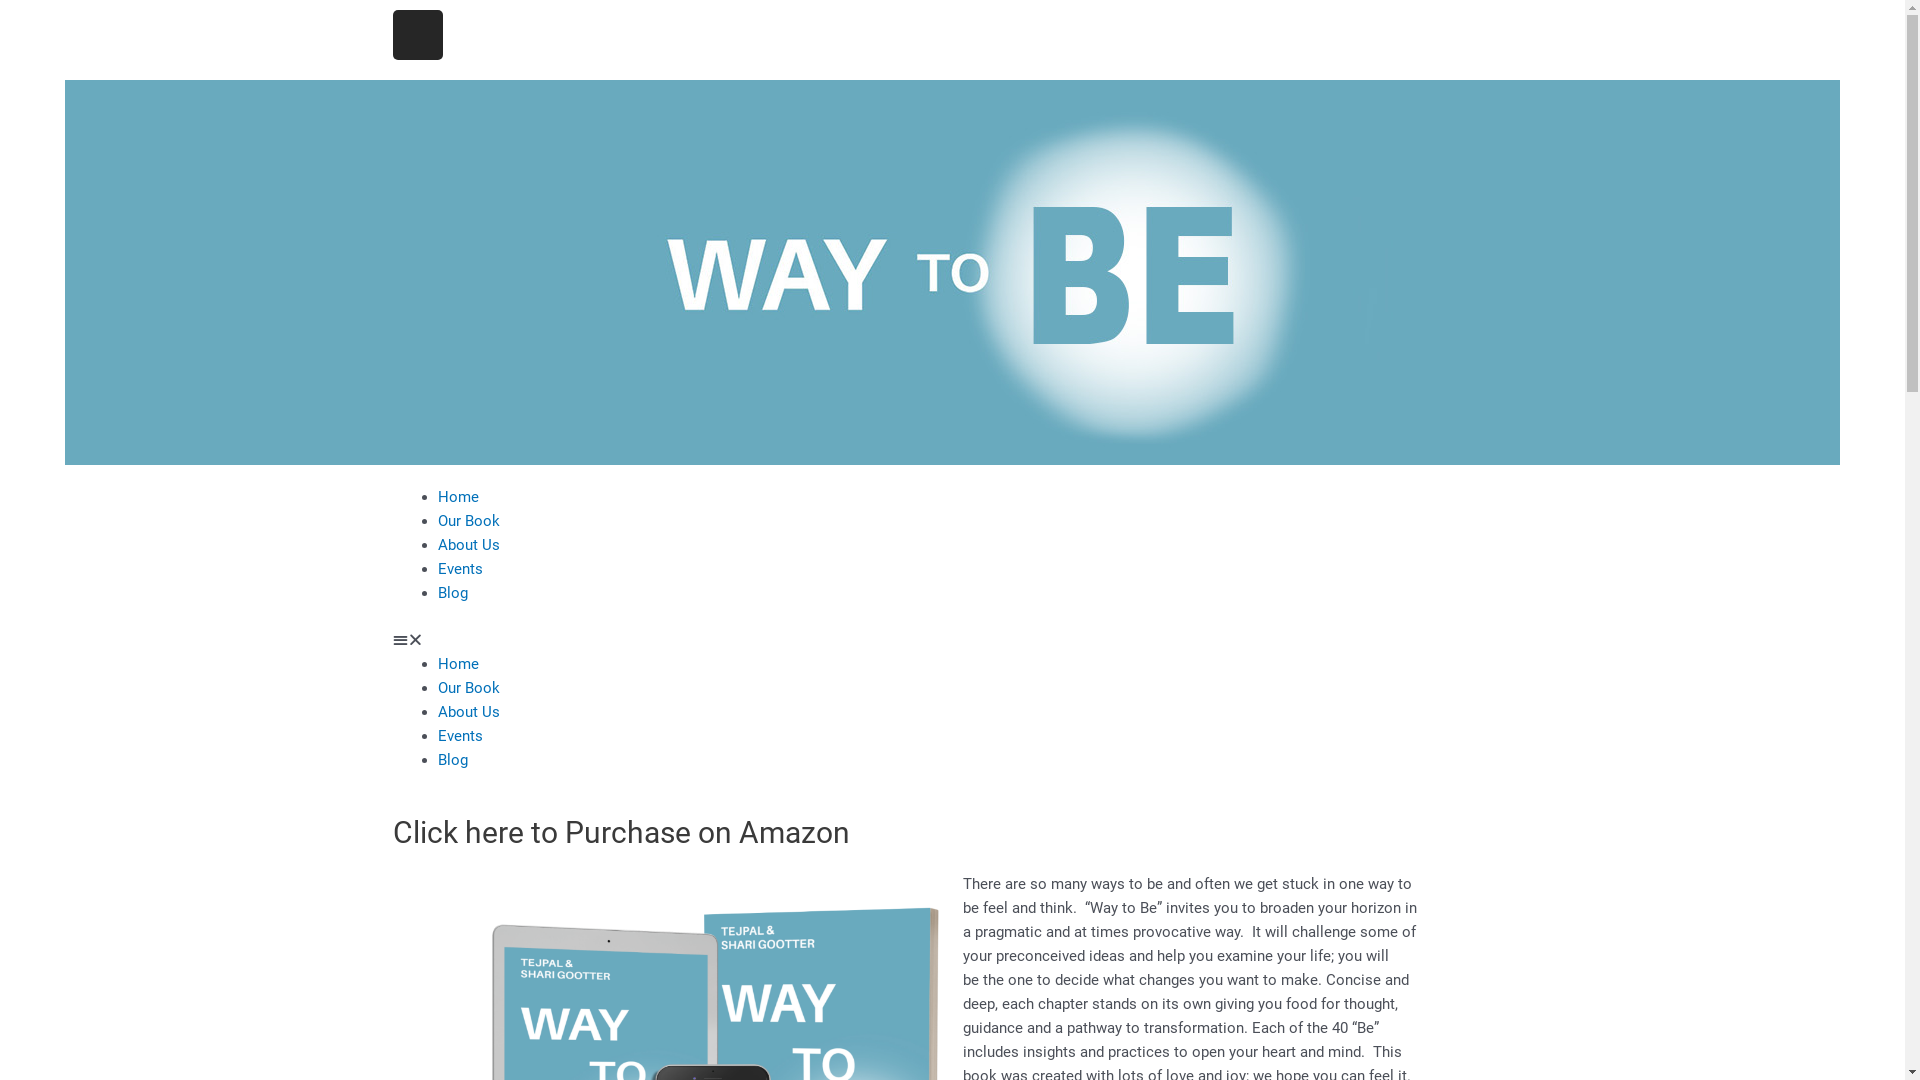 Image resolution: width=1920 pixels, height=1080 pixels. What do you see at coordinates (469, 711) in the screenshot?
I see `About Us` at bounding box center [469, 711].